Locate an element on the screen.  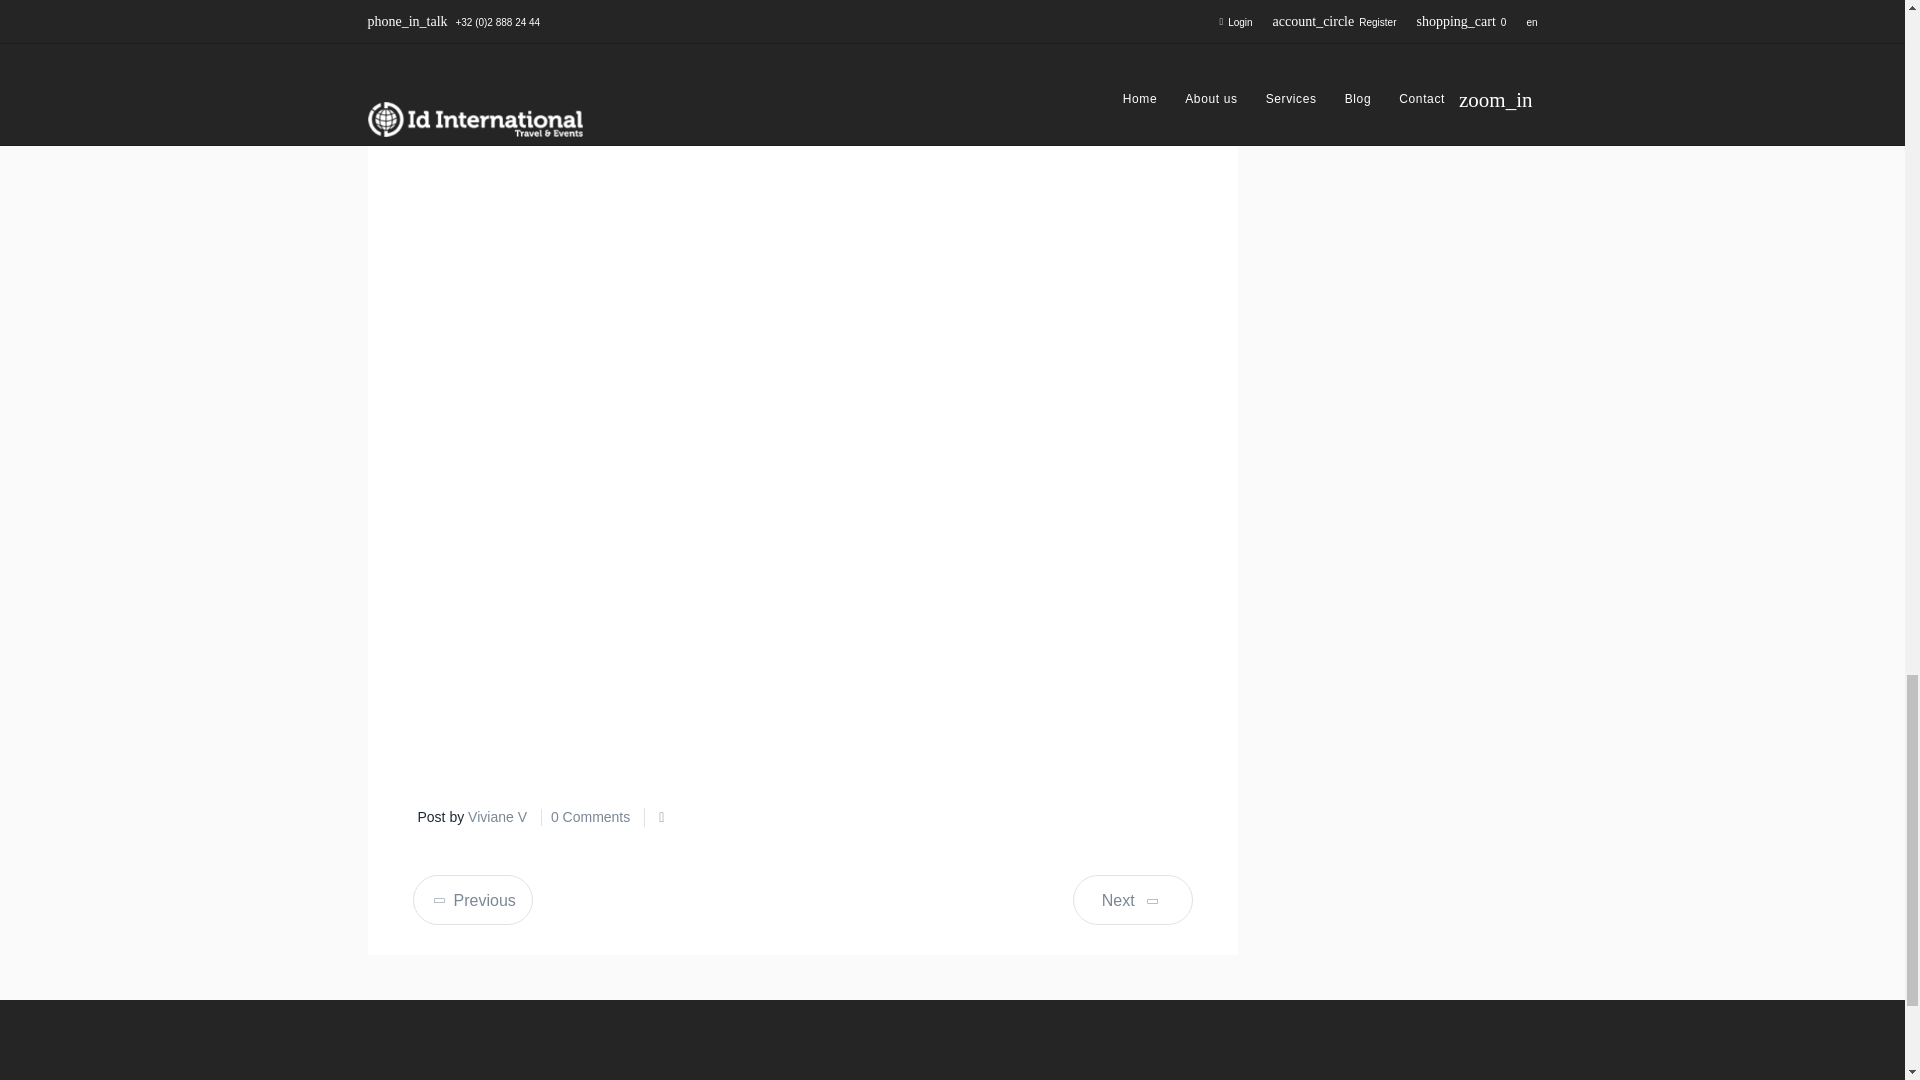
0 Comments is located at coordinates (590, 816).